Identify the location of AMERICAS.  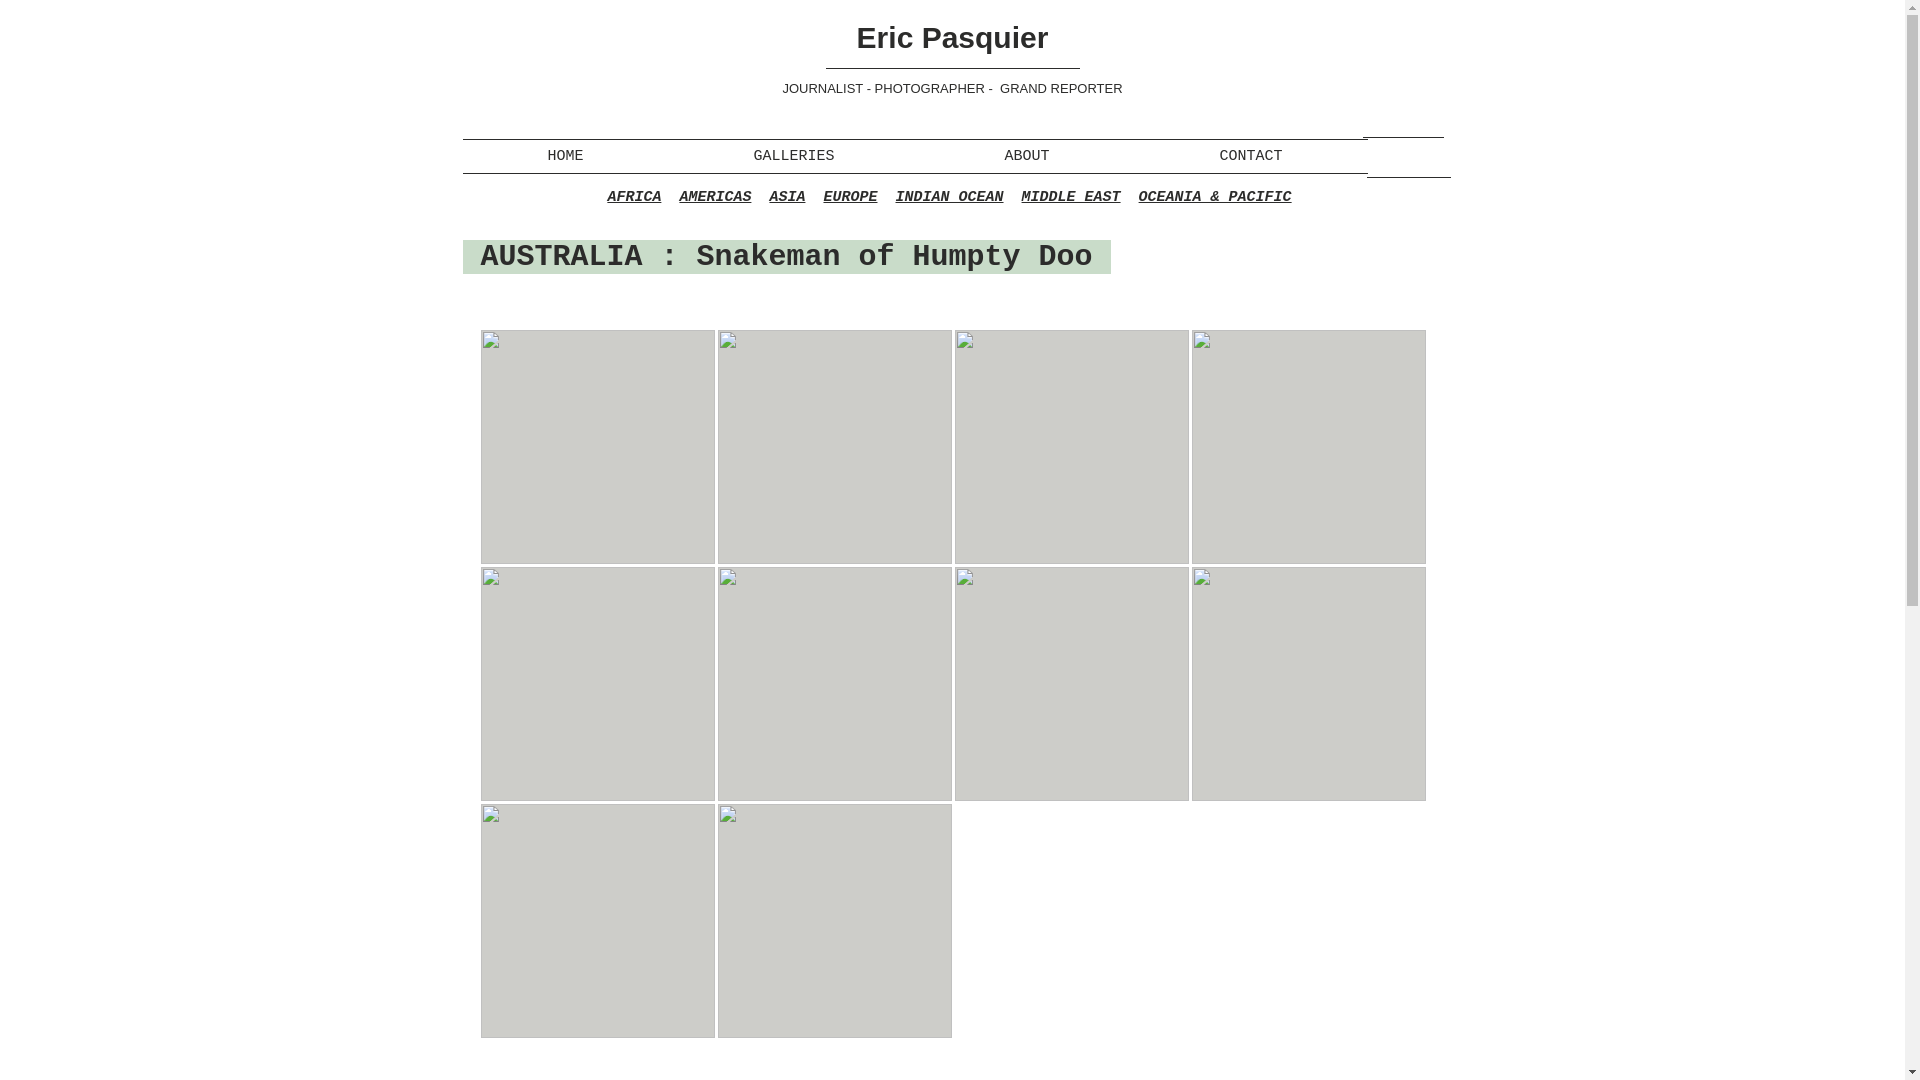
(714, 198).